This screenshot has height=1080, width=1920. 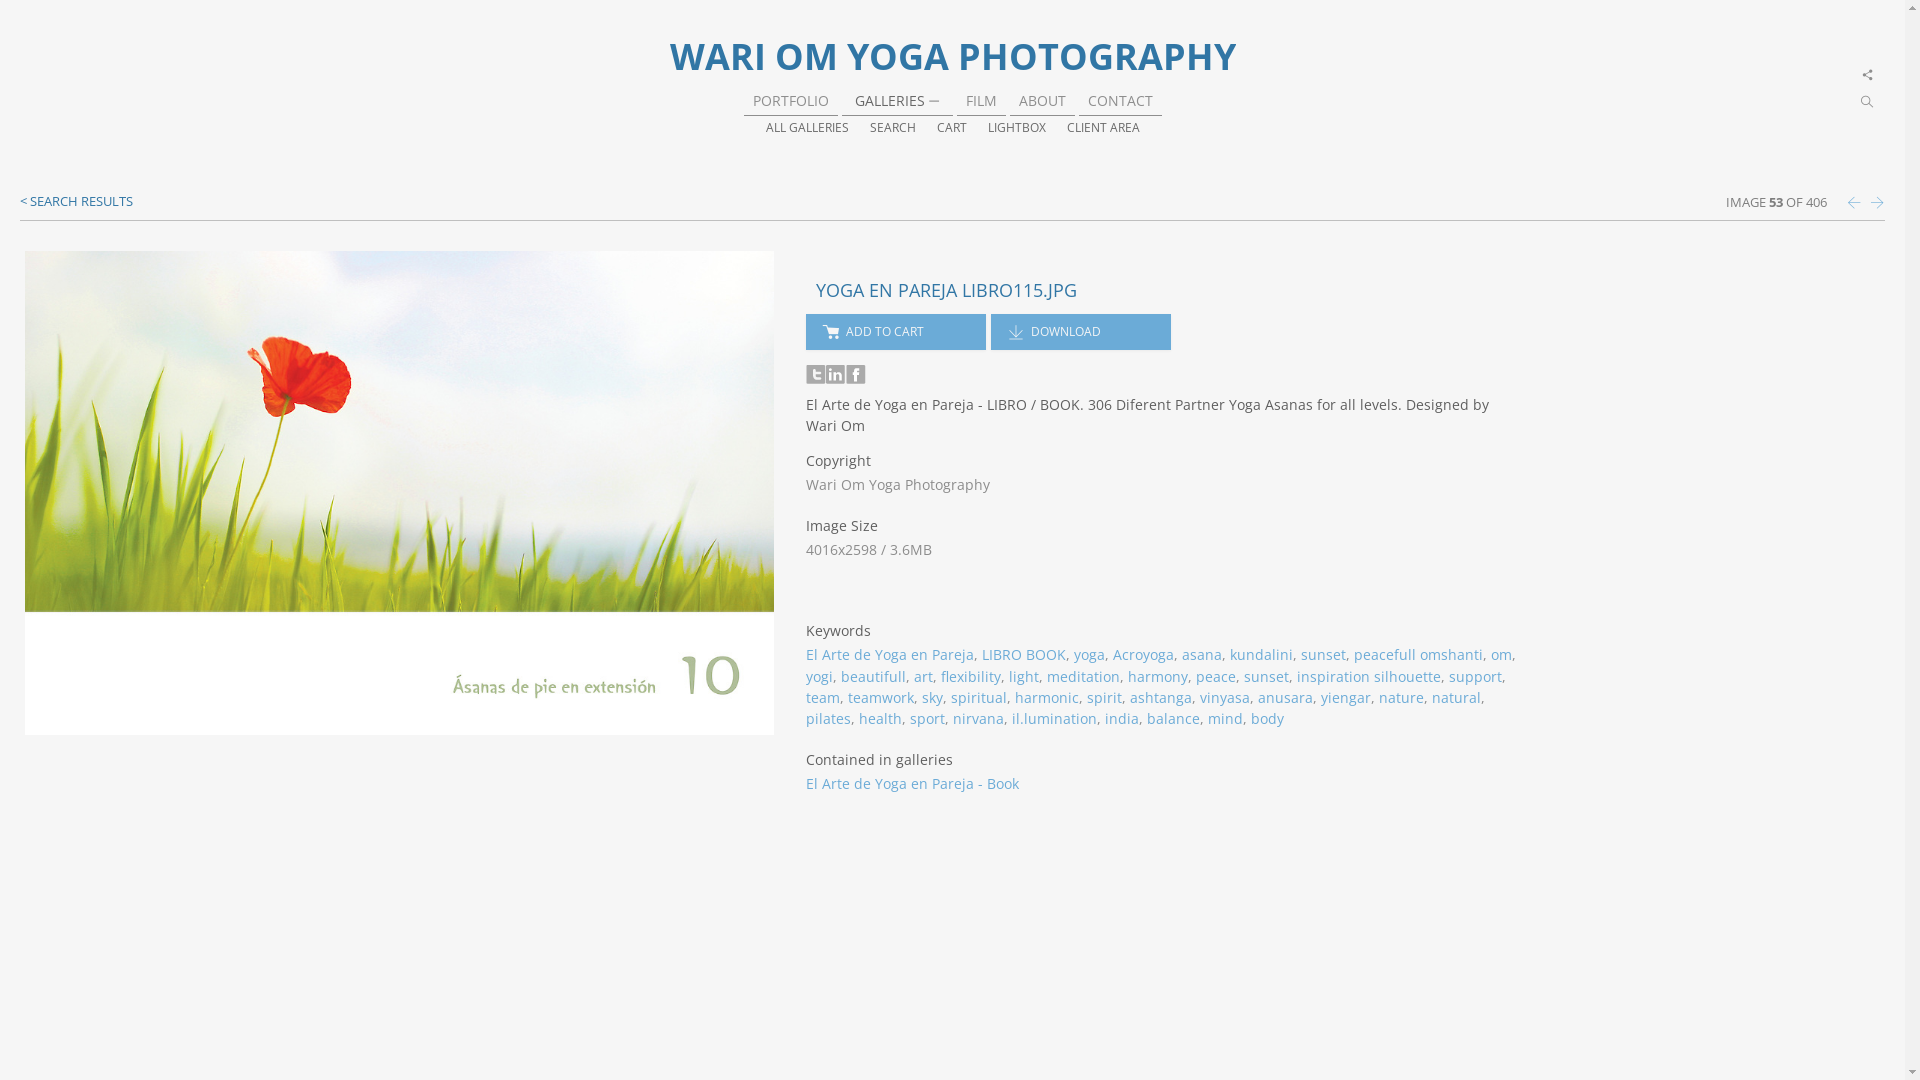 What do you see at coordinates (951, 127) in the screenshot?
I see `CART` at bounding box center [951, 127].